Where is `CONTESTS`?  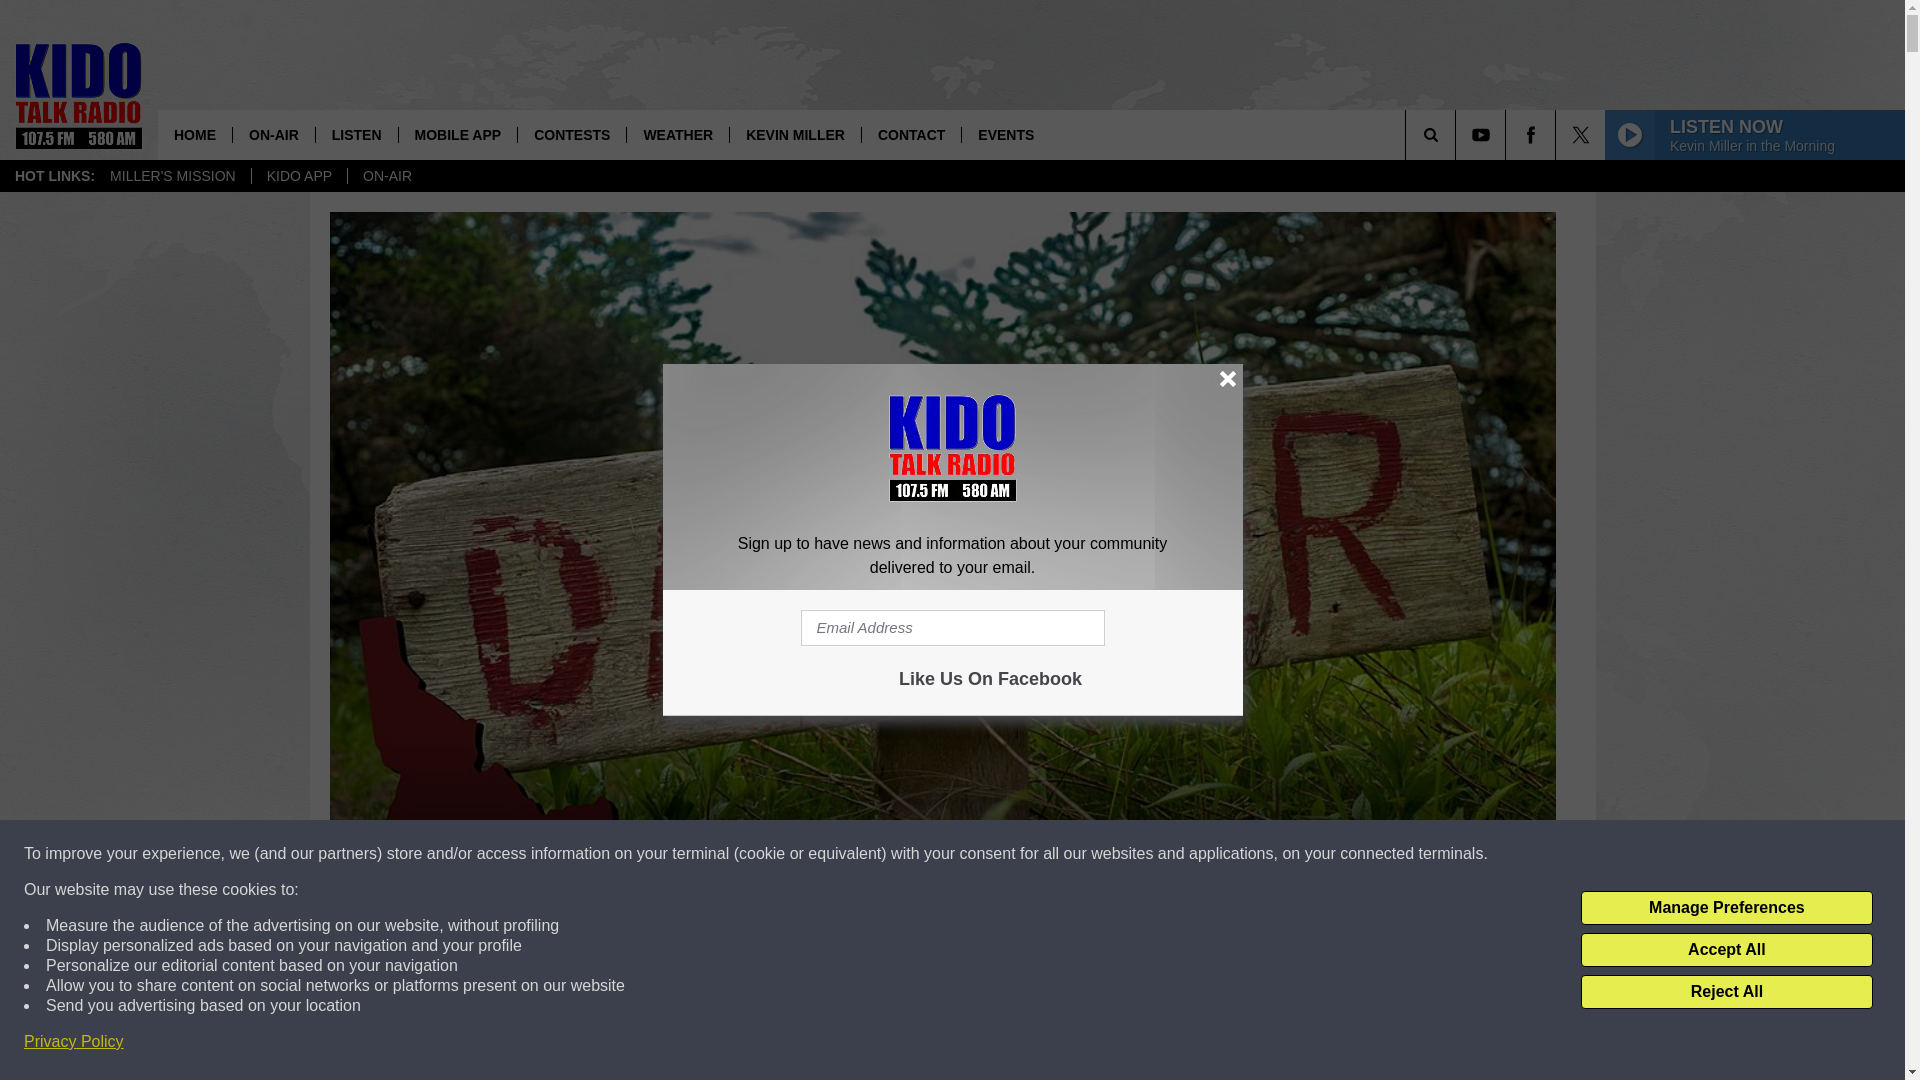 CONTESTS is located at coordinates (570, 134).